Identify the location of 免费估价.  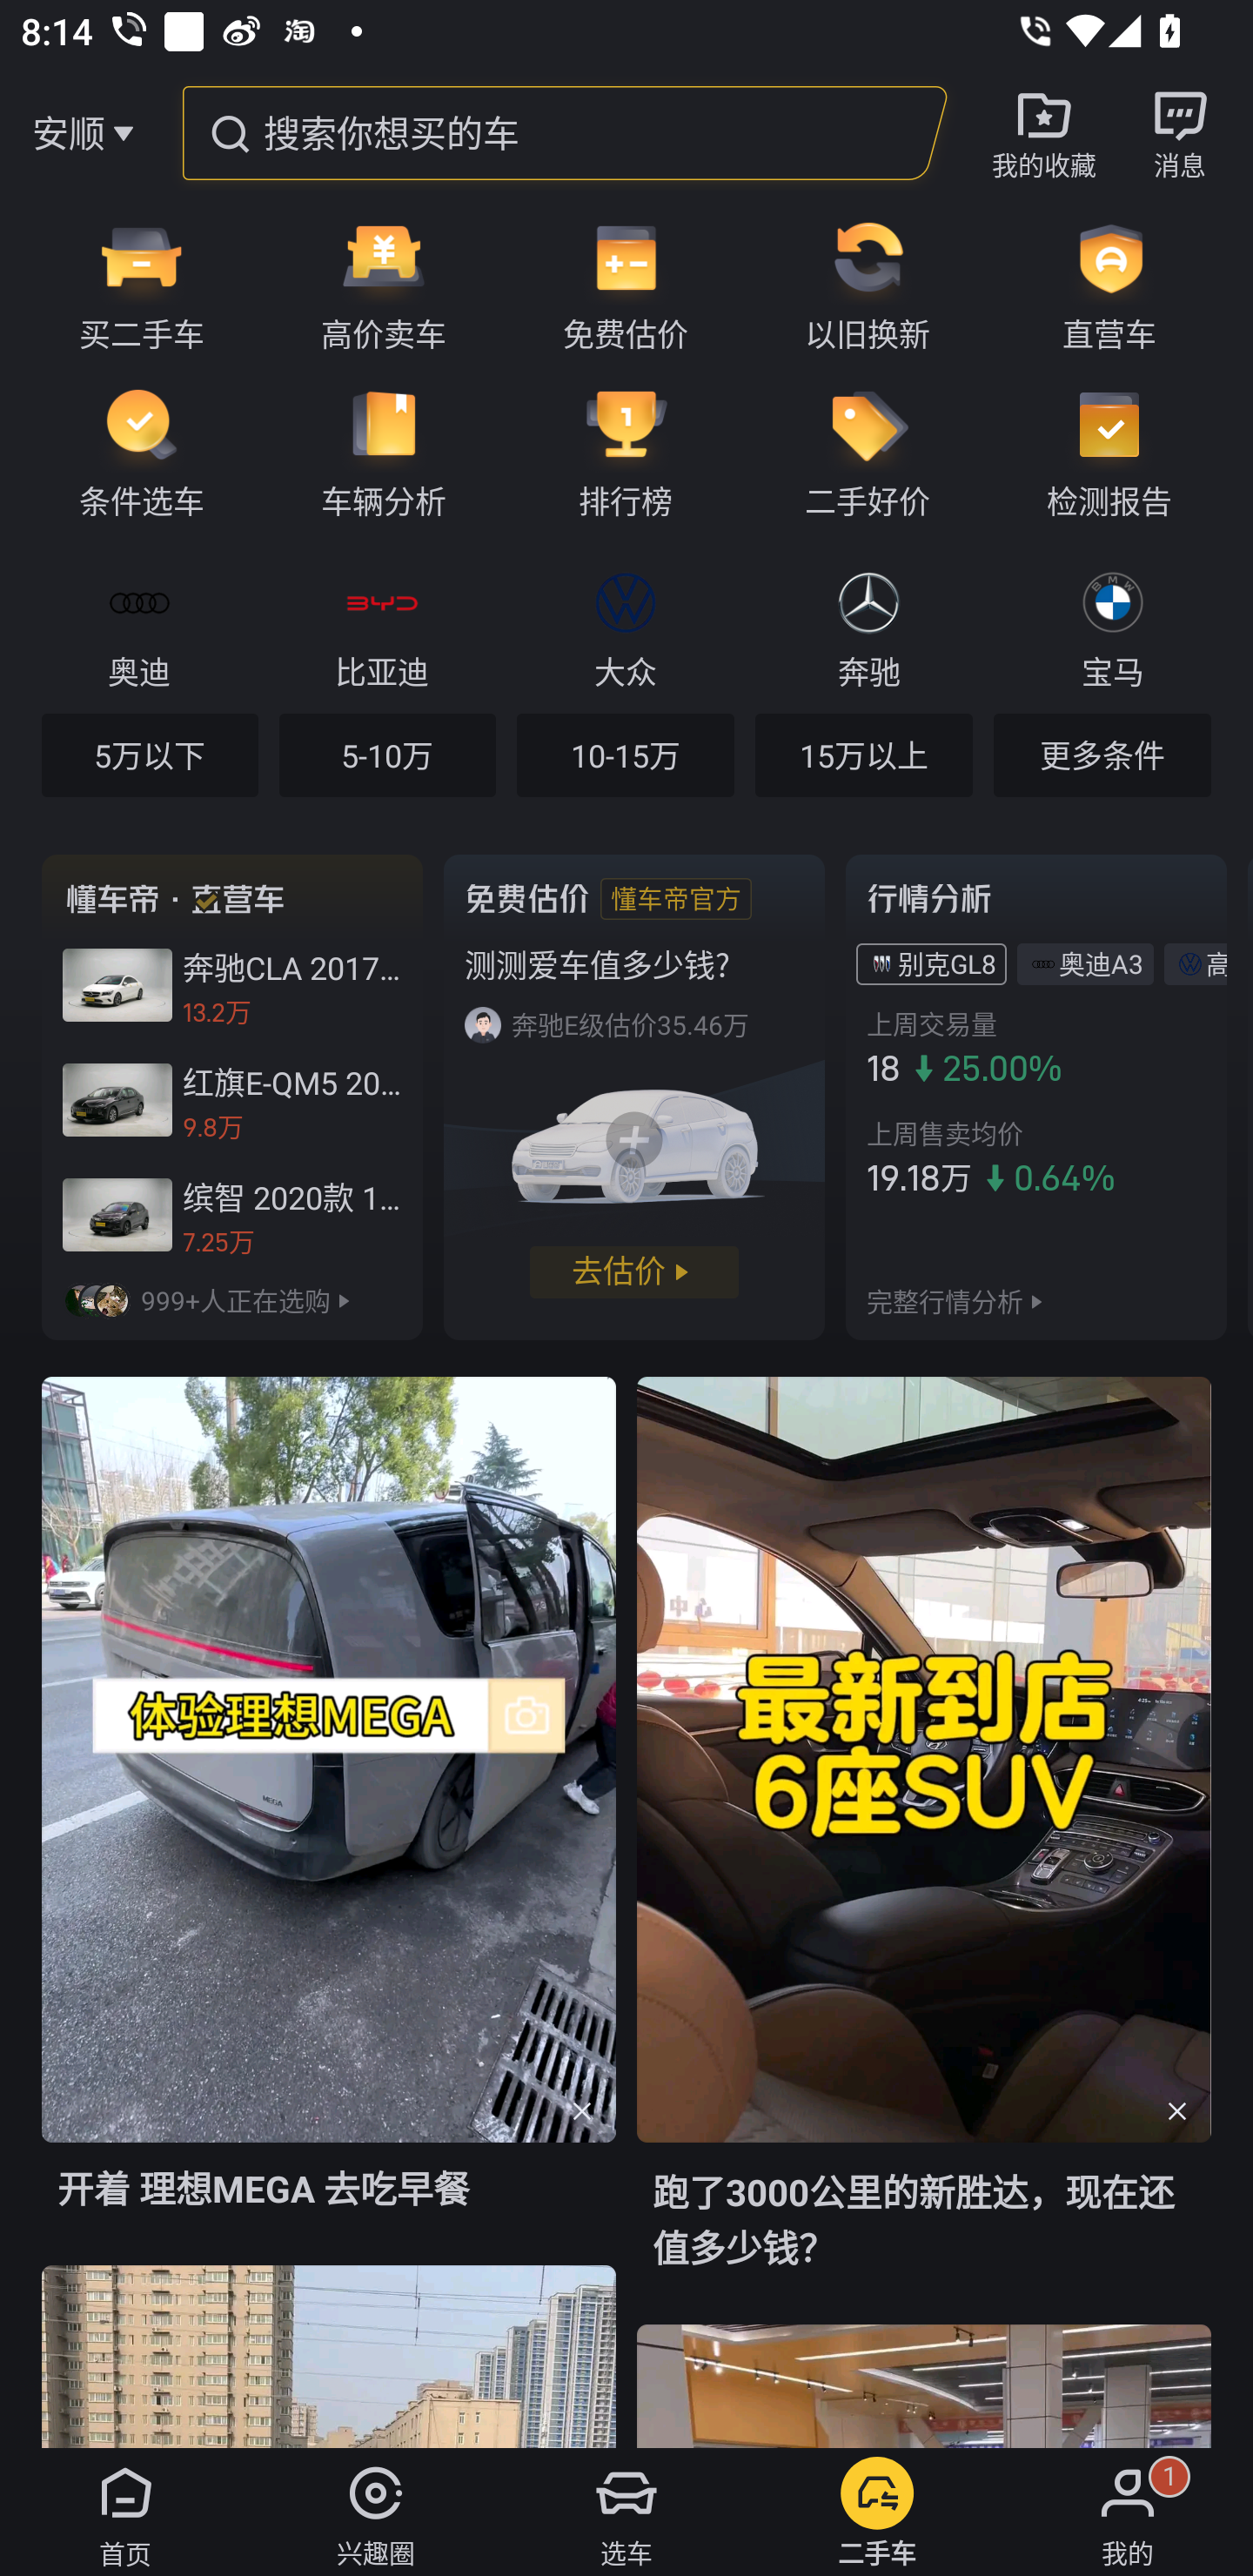
(626, 284).